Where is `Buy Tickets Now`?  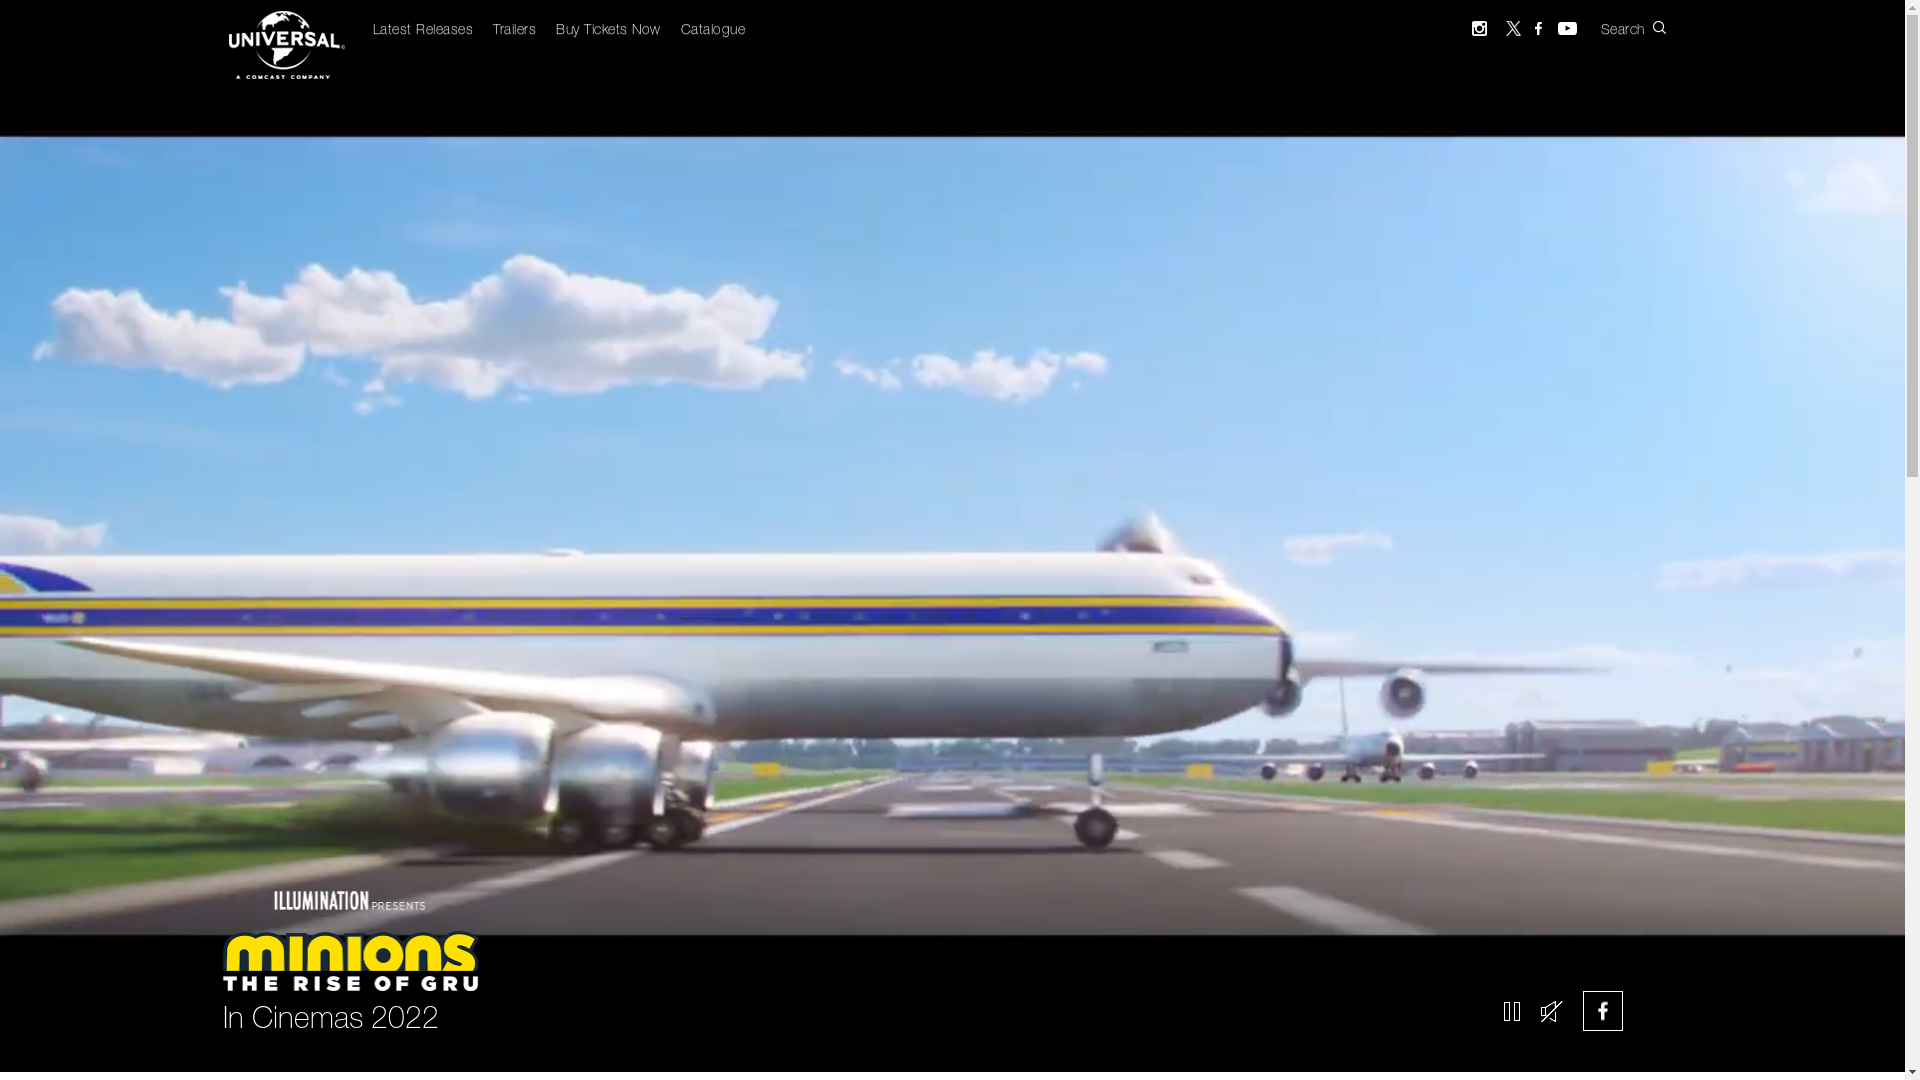 Buy Tickets Now is located at coordinates (608, 31).